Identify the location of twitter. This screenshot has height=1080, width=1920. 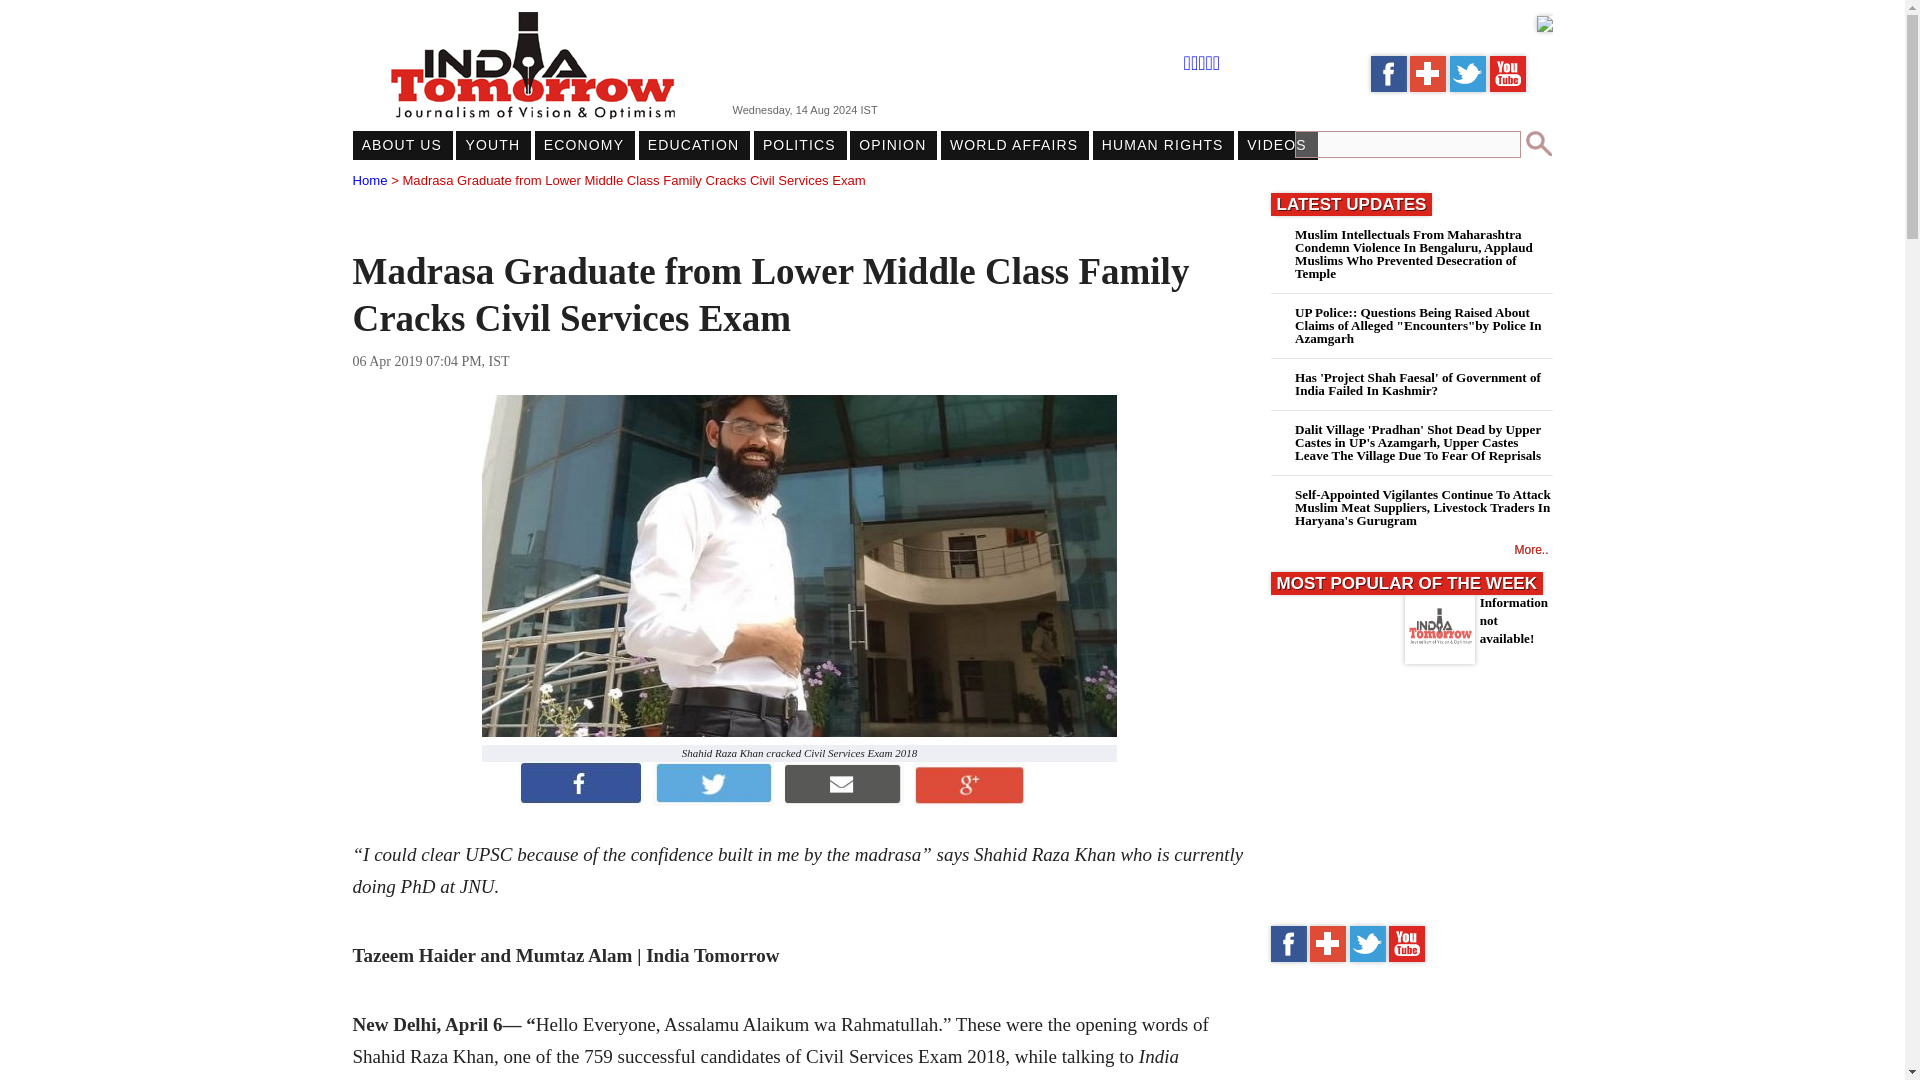
(1468, 87).